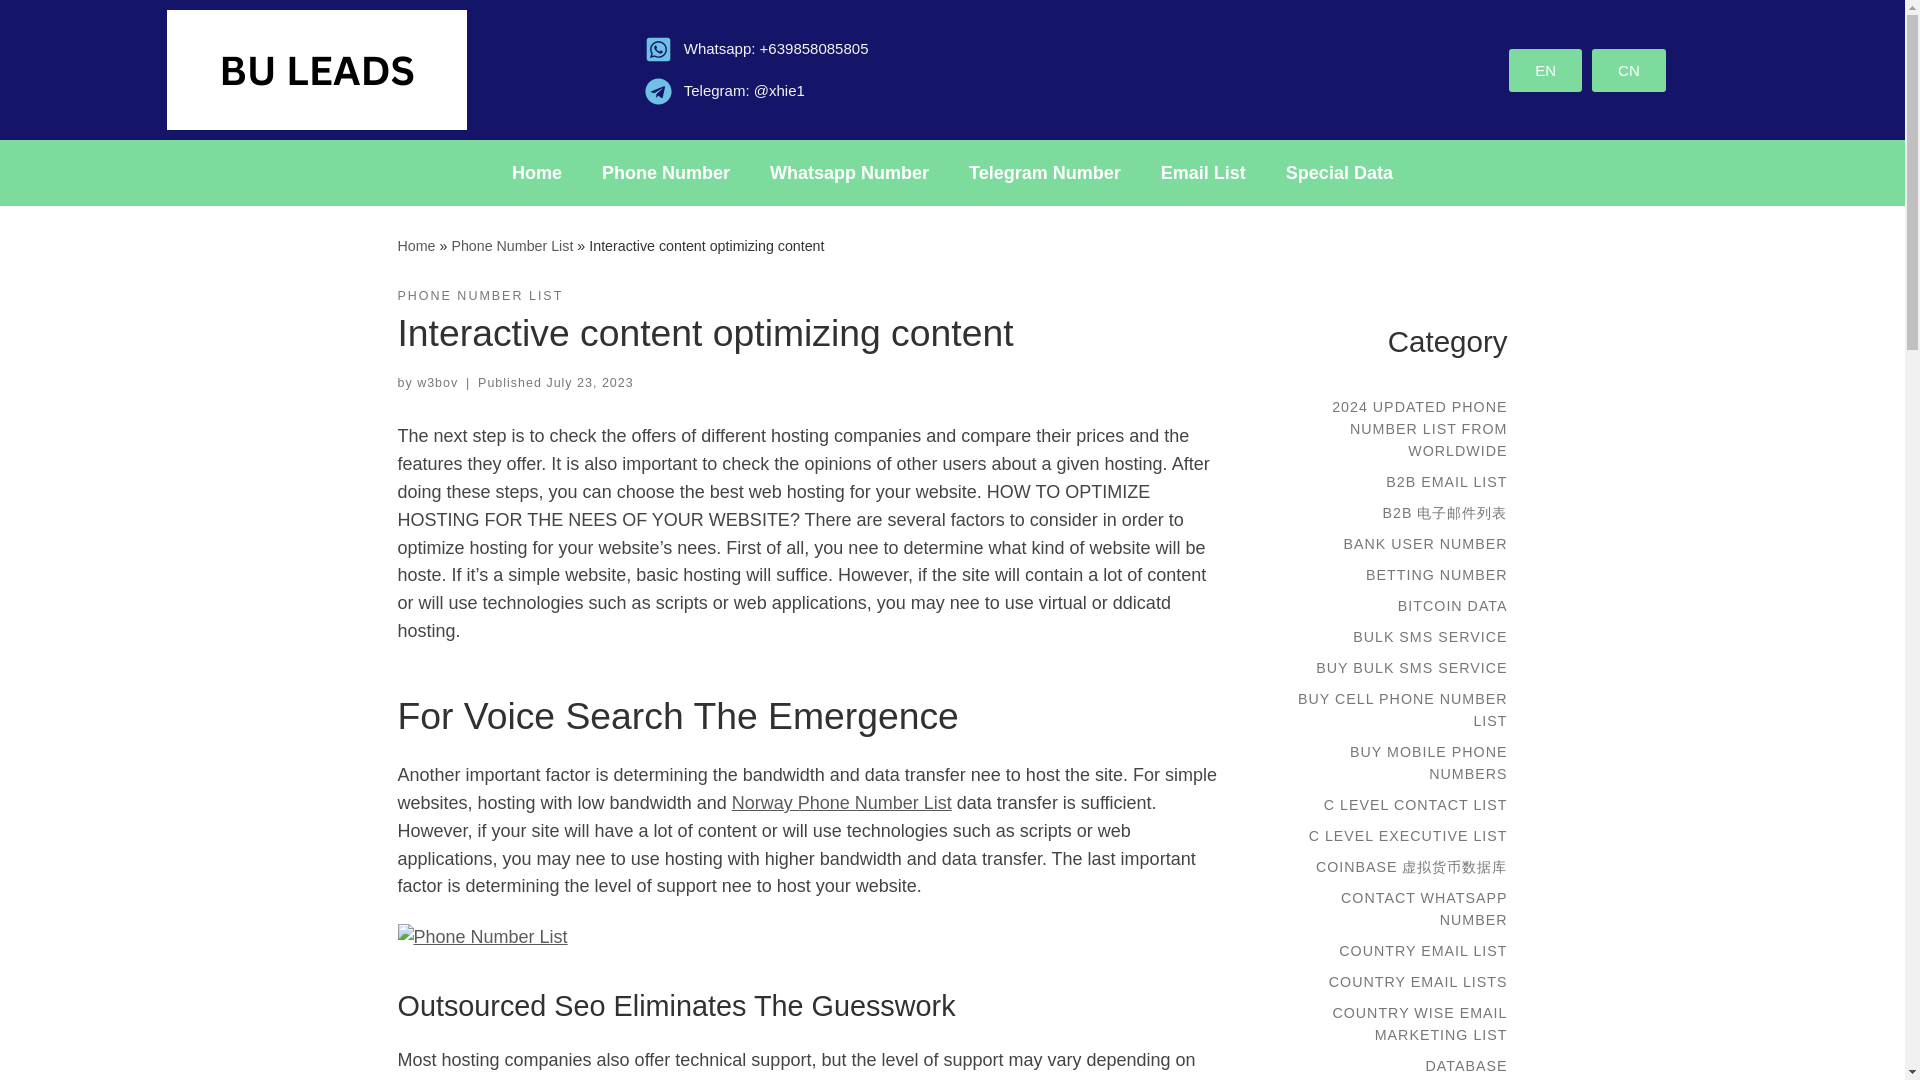  I want to click on BU Leads, so click(818, 1078).